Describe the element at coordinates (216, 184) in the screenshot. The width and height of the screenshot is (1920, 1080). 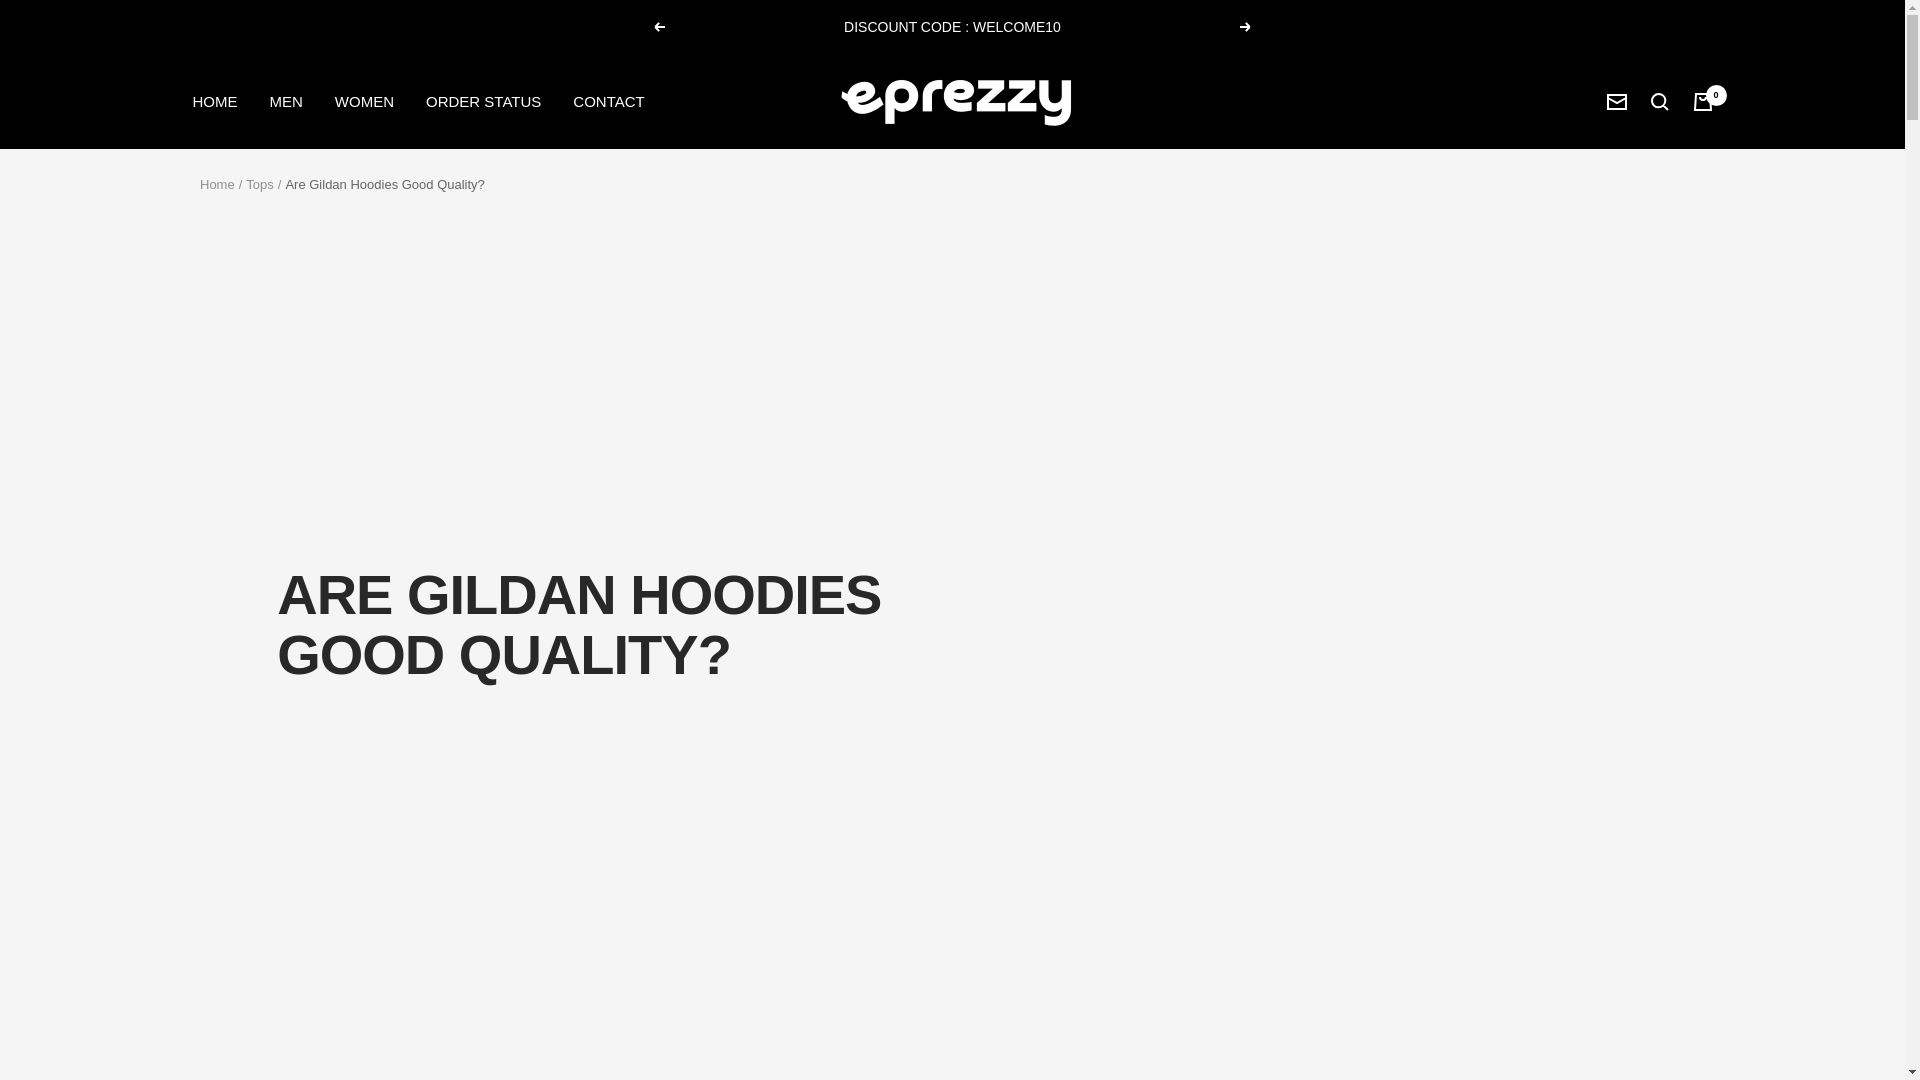
I see `Home` at that location.